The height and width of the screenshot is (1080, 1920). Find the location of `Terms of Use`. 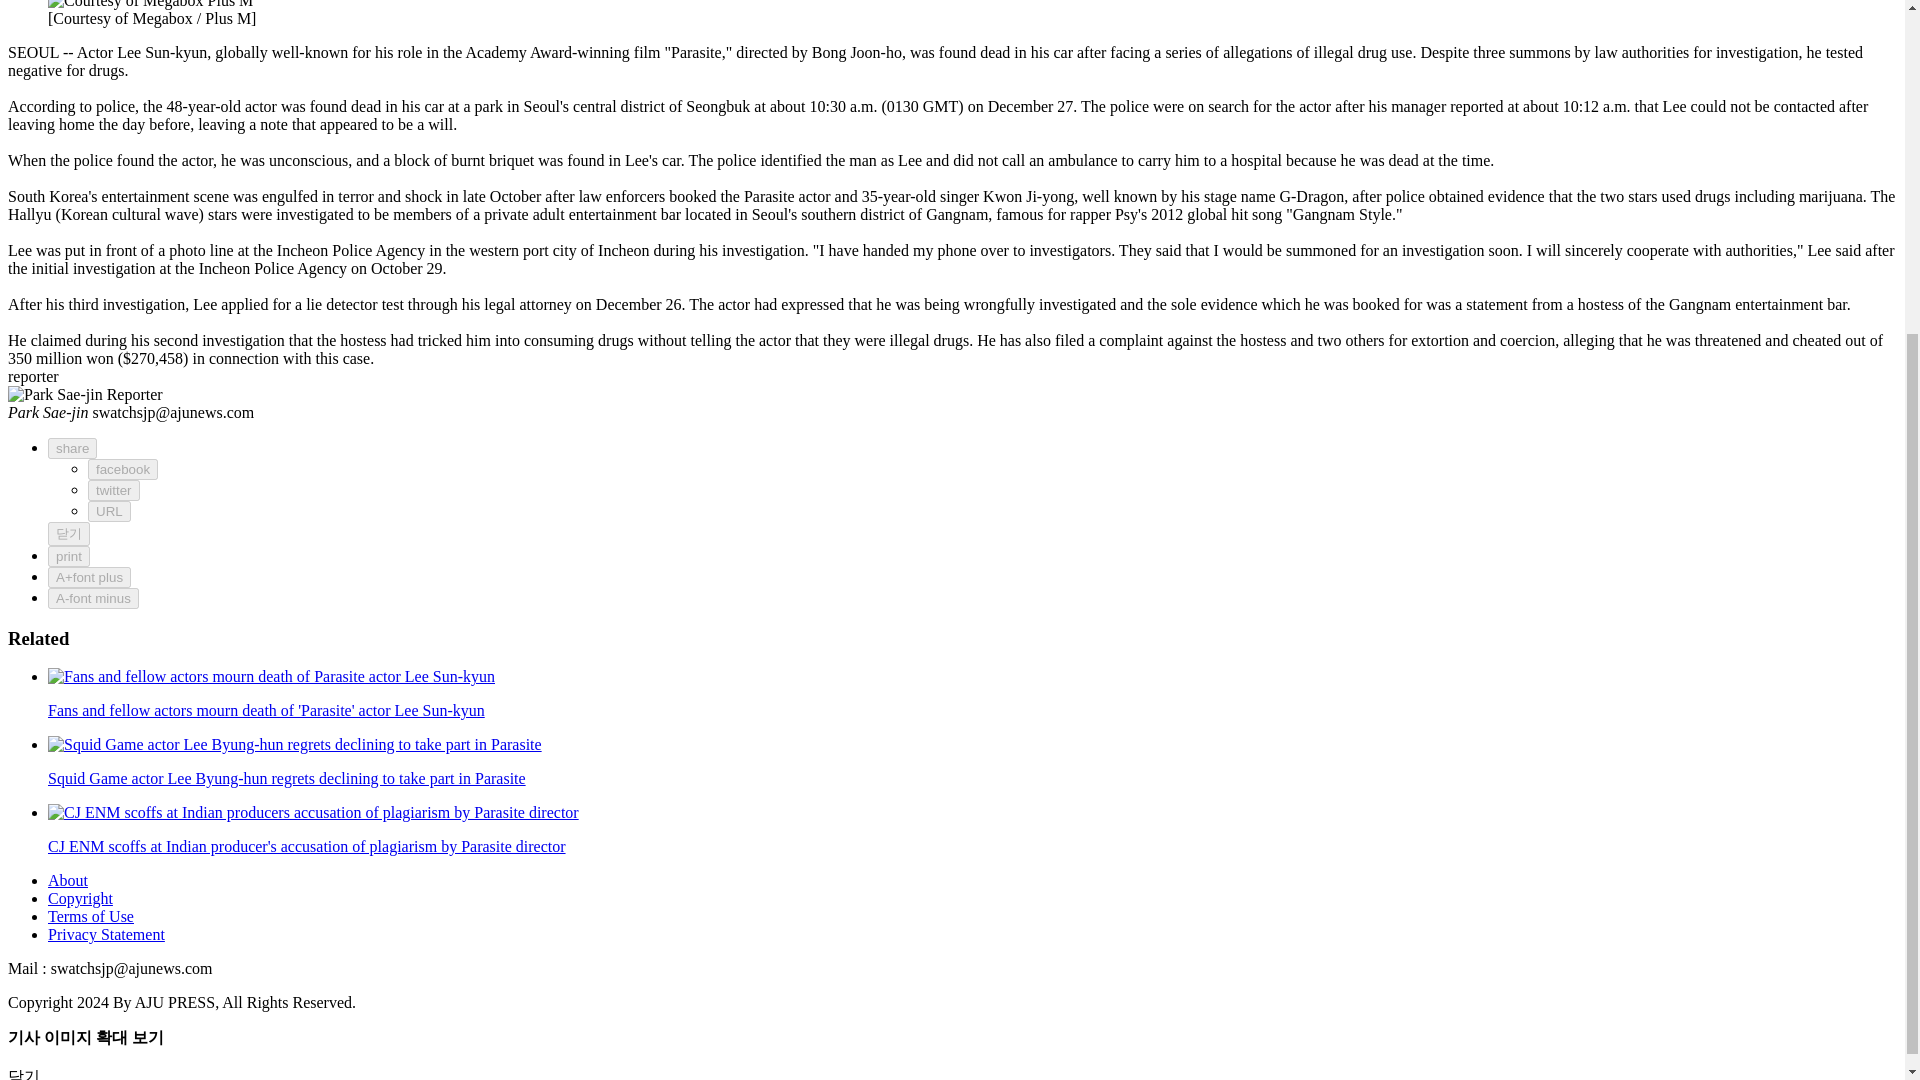

Terms of Use is located at coordinates (91, 916).